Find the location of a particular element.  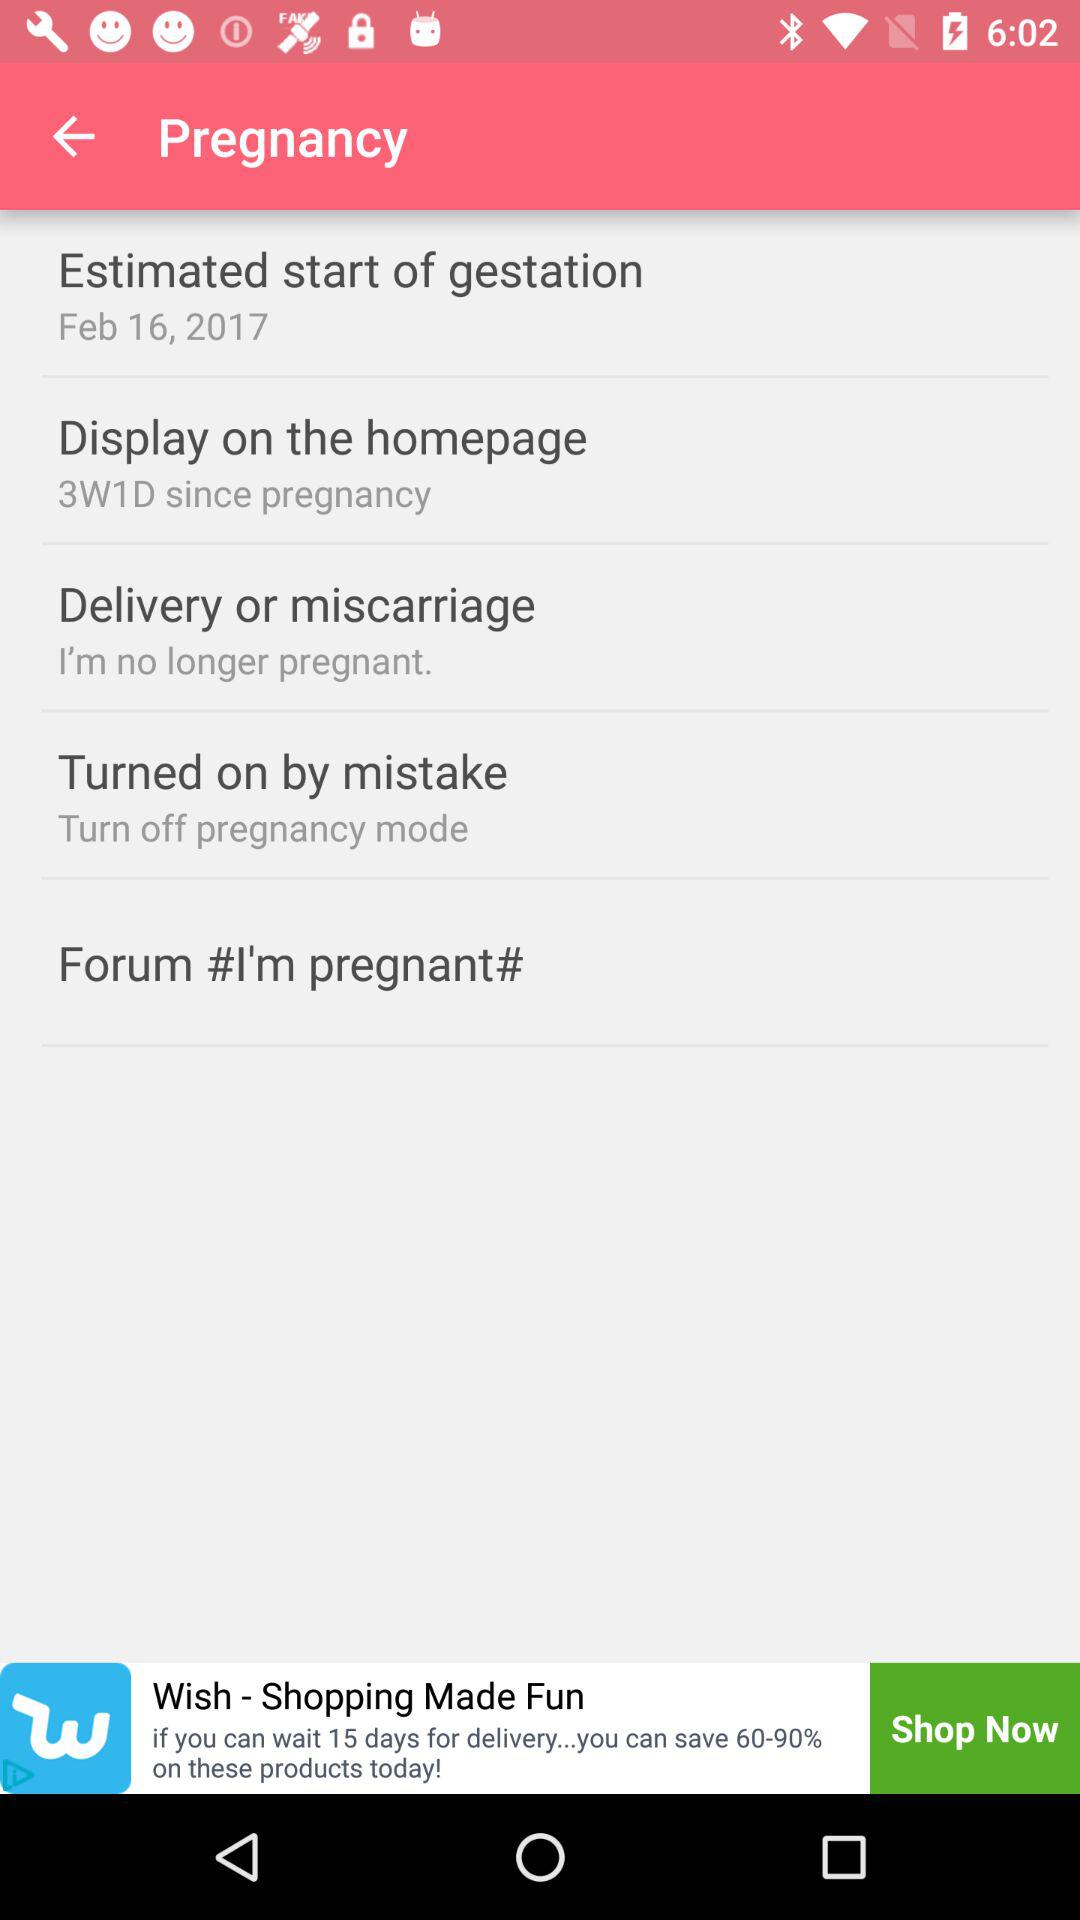

turn on 3w1d since pregnancy item is located at coordinates (544, 492).